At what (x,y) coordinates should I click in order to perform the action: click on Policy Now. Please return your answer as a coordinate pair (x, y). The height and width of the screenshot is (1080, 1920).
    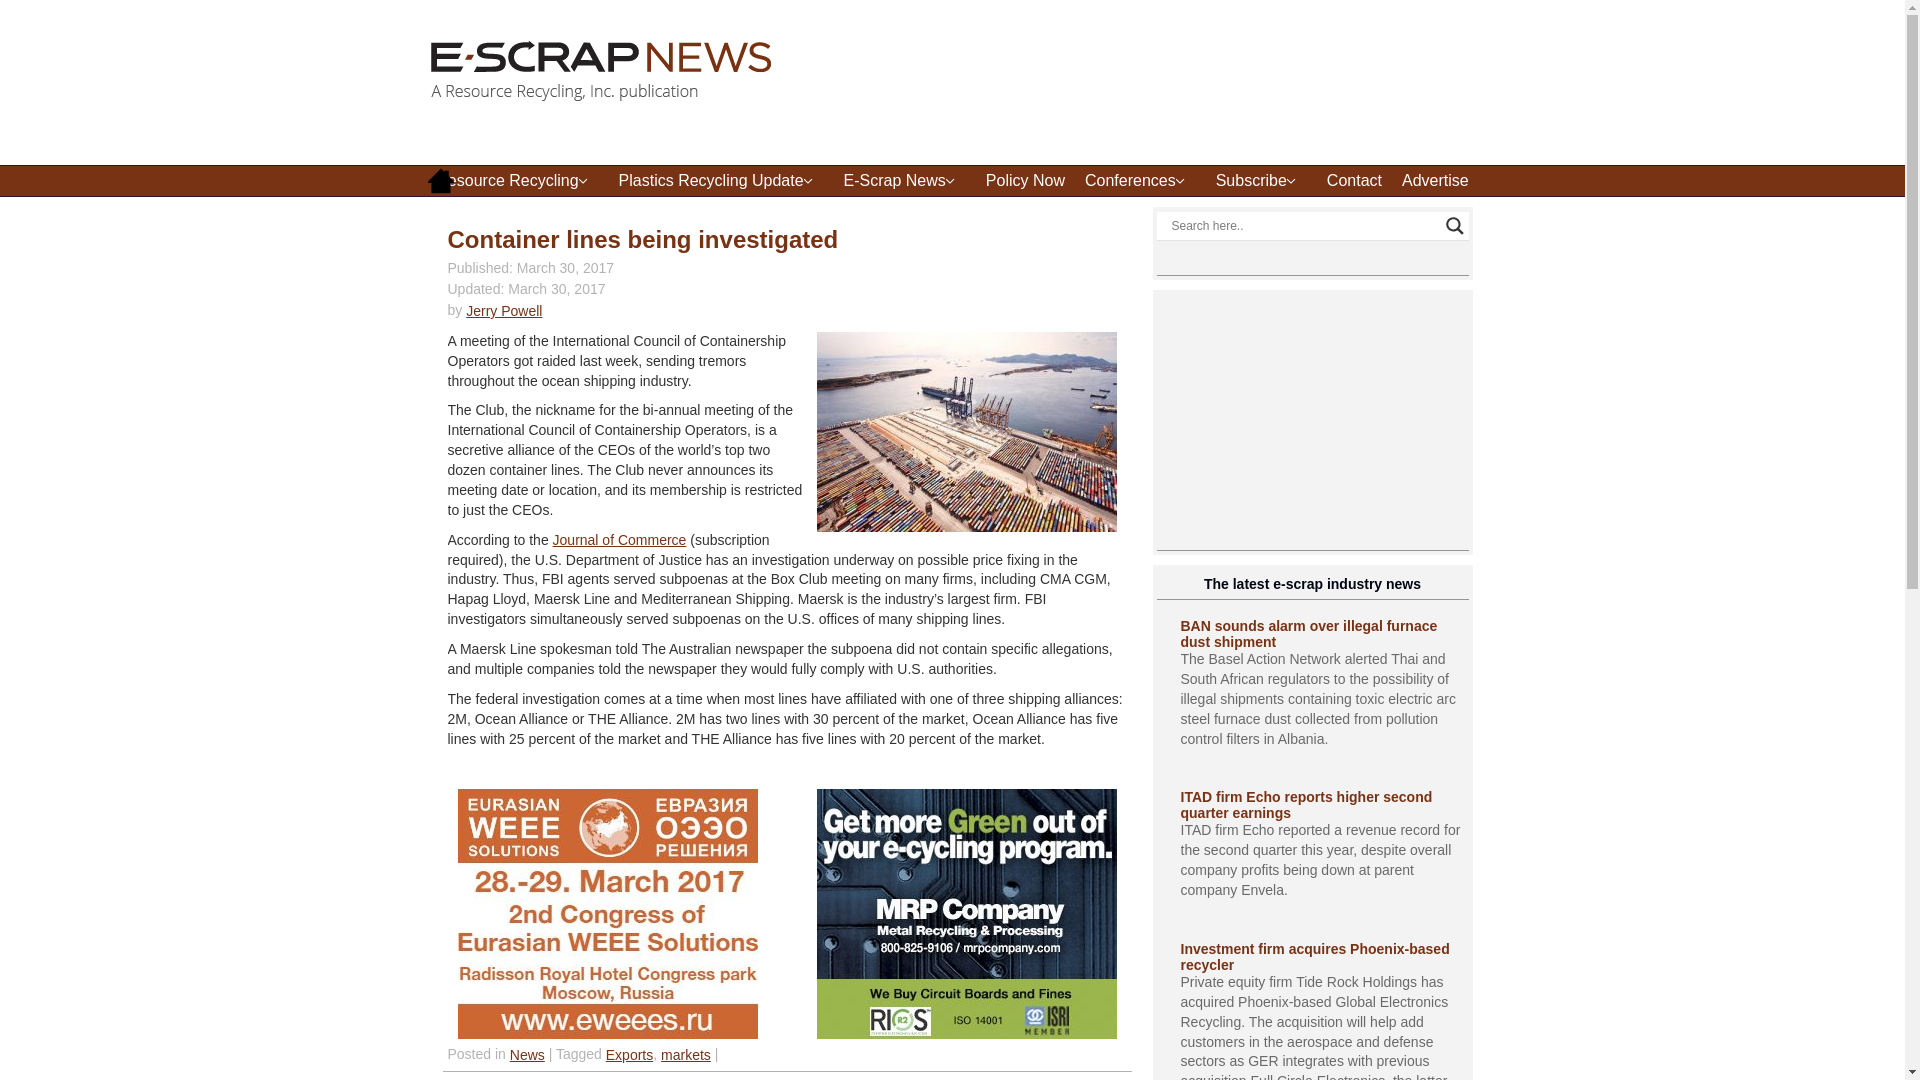
    Looking at the image, I should click on (1025, 180).